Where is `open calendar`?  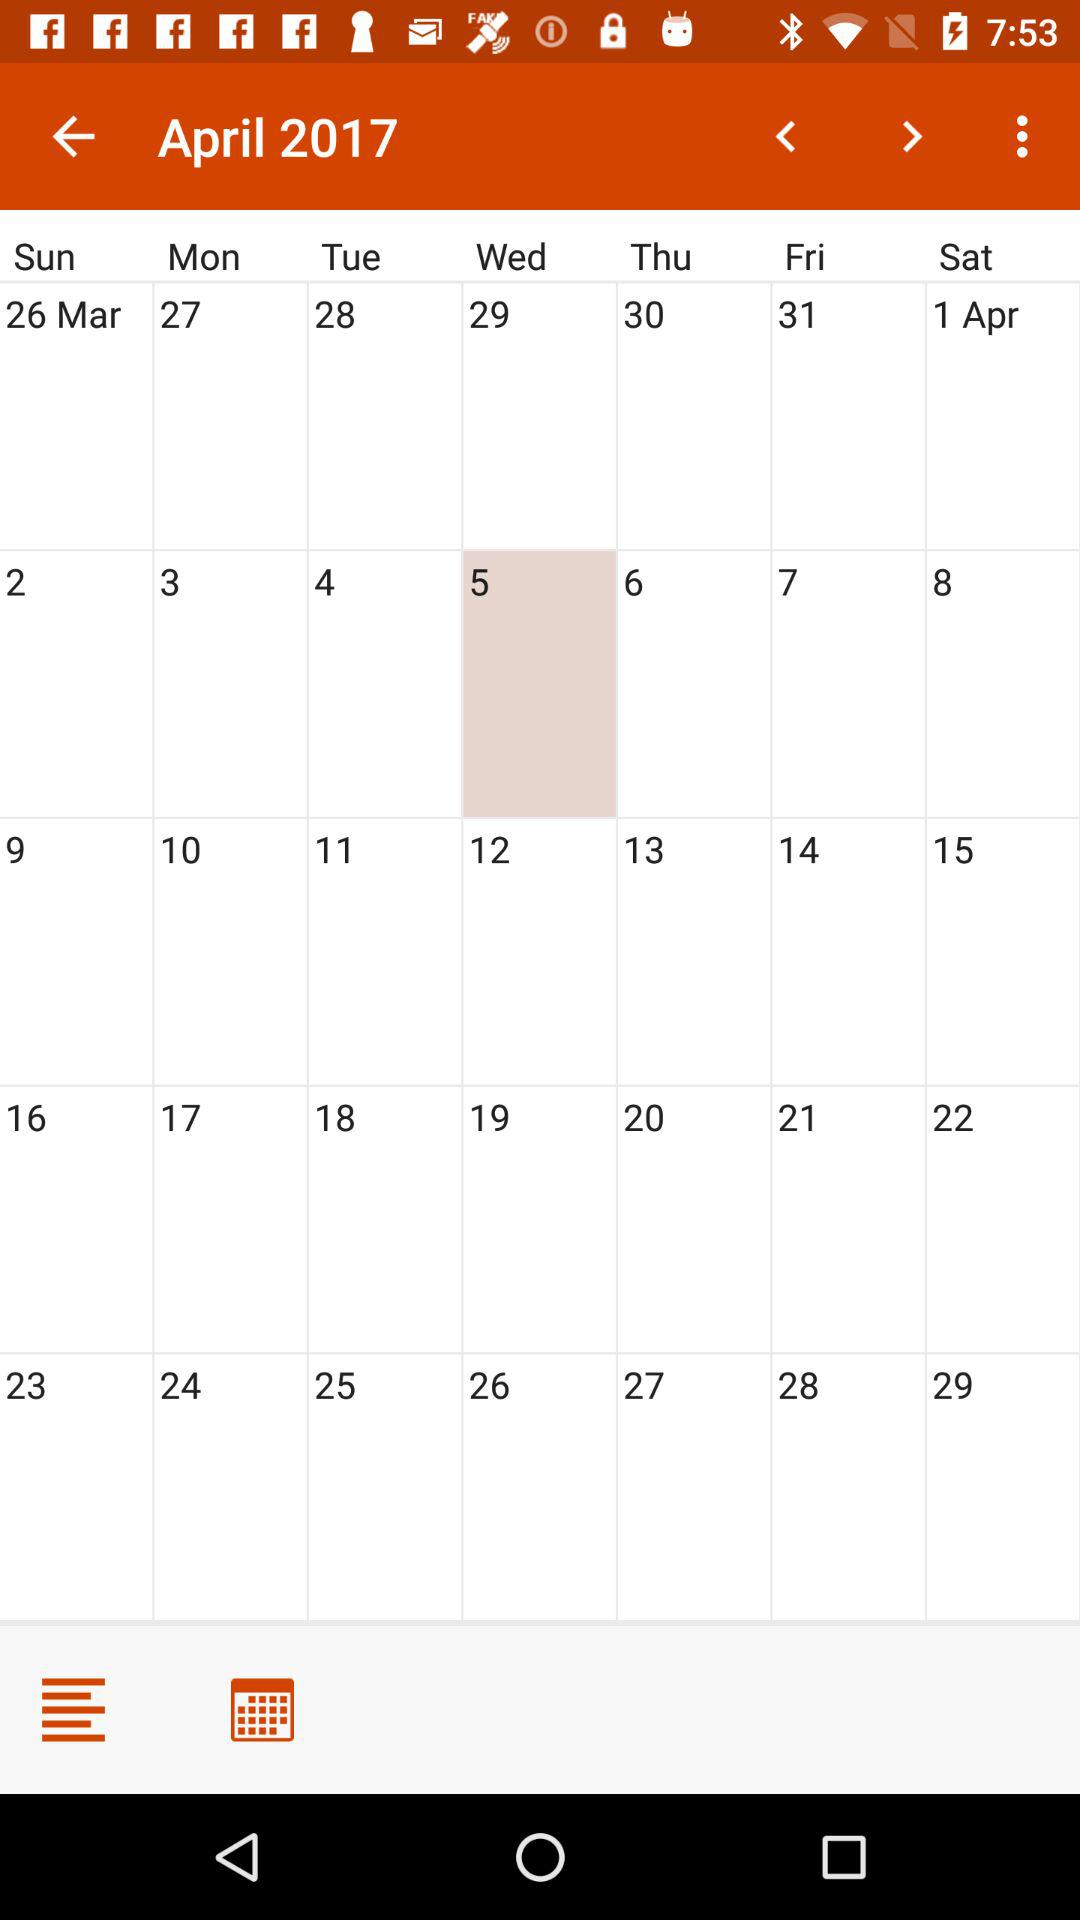 open calendar is located at coordinates (262, 1710).